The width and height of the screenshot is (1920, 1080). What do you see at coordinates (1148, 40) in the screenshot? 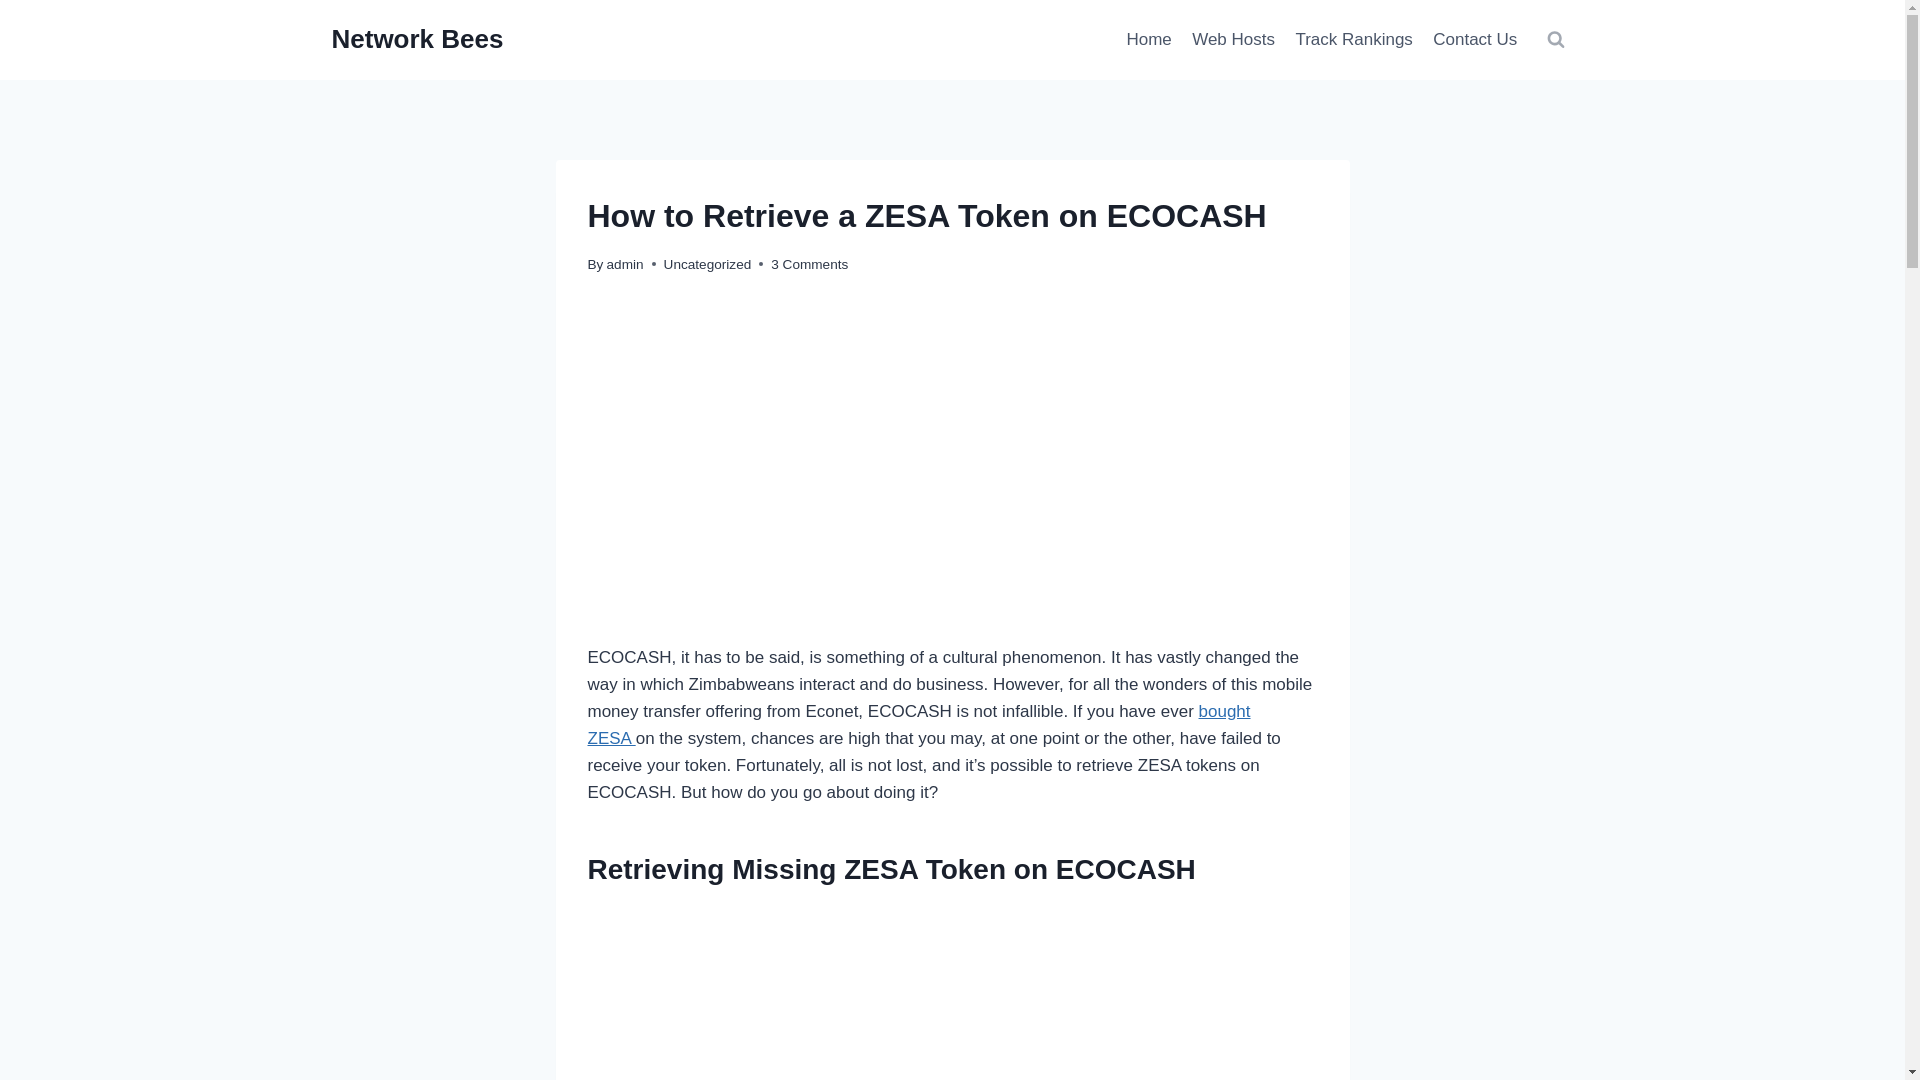
I see `Home` at bounding box center [1148, 40].